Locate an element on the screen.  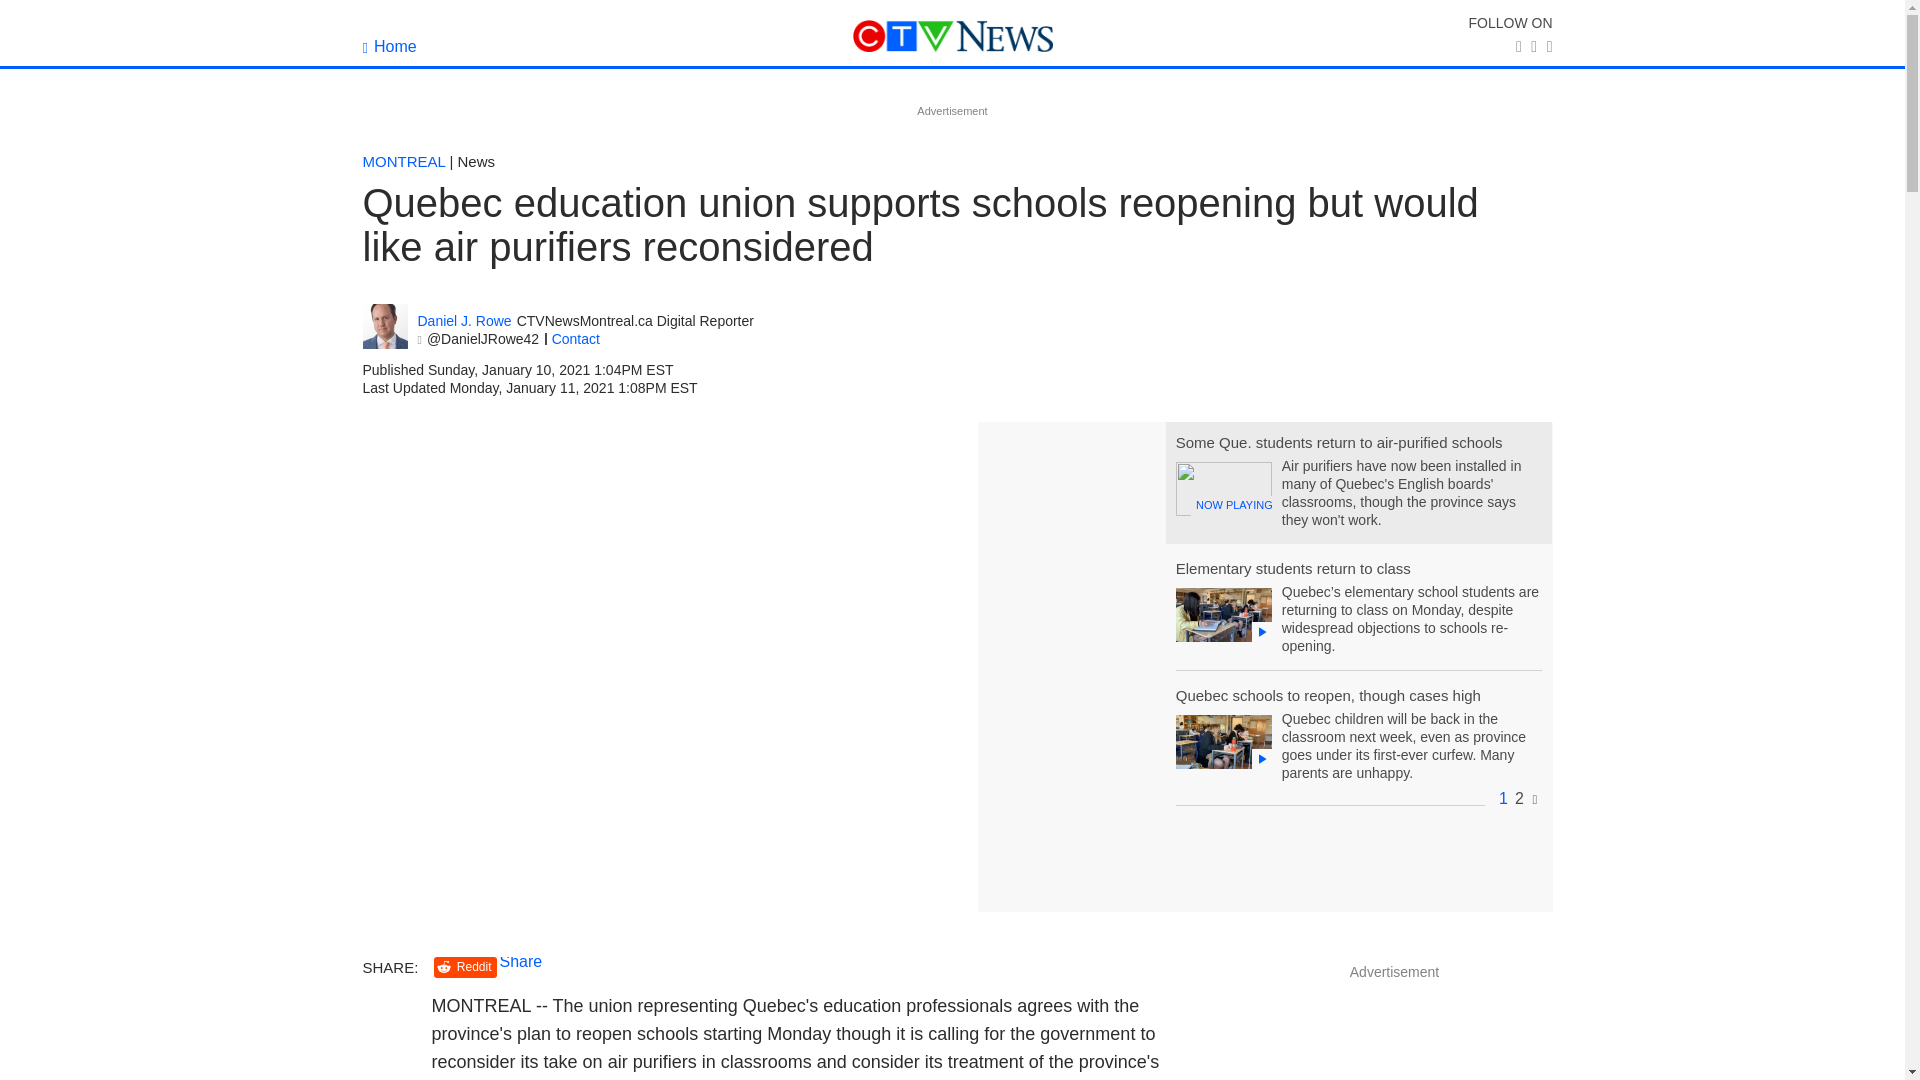
Elementary students return to class is located at coordinates (1293, 568).